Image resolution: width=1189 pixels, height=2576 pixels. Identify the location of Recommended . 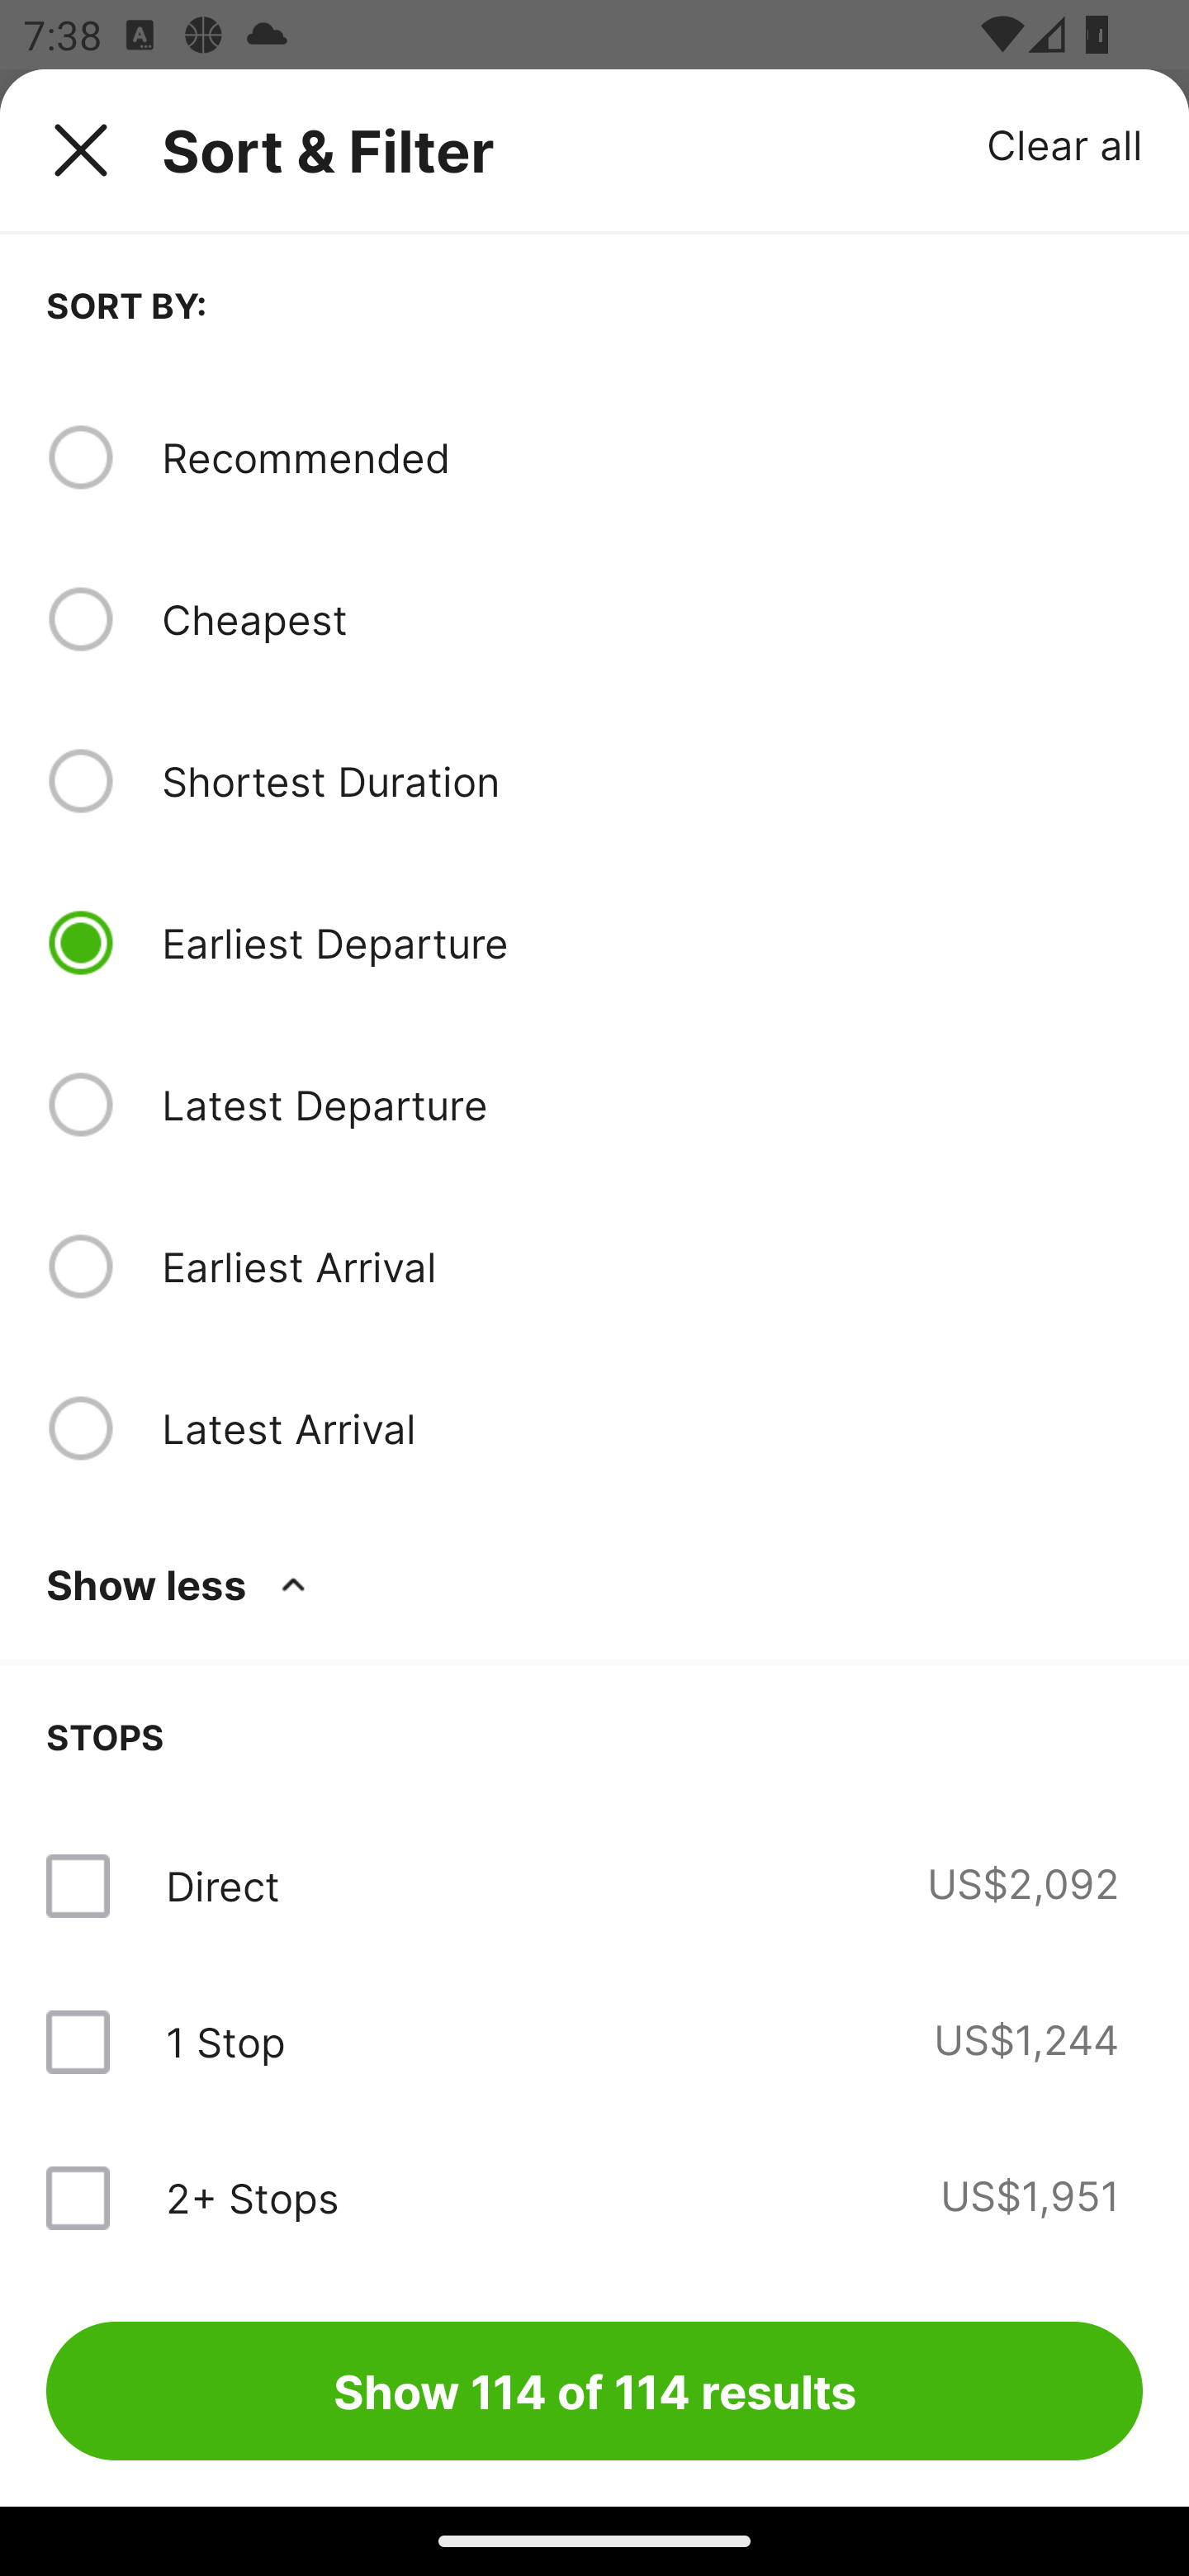
(651, 457).